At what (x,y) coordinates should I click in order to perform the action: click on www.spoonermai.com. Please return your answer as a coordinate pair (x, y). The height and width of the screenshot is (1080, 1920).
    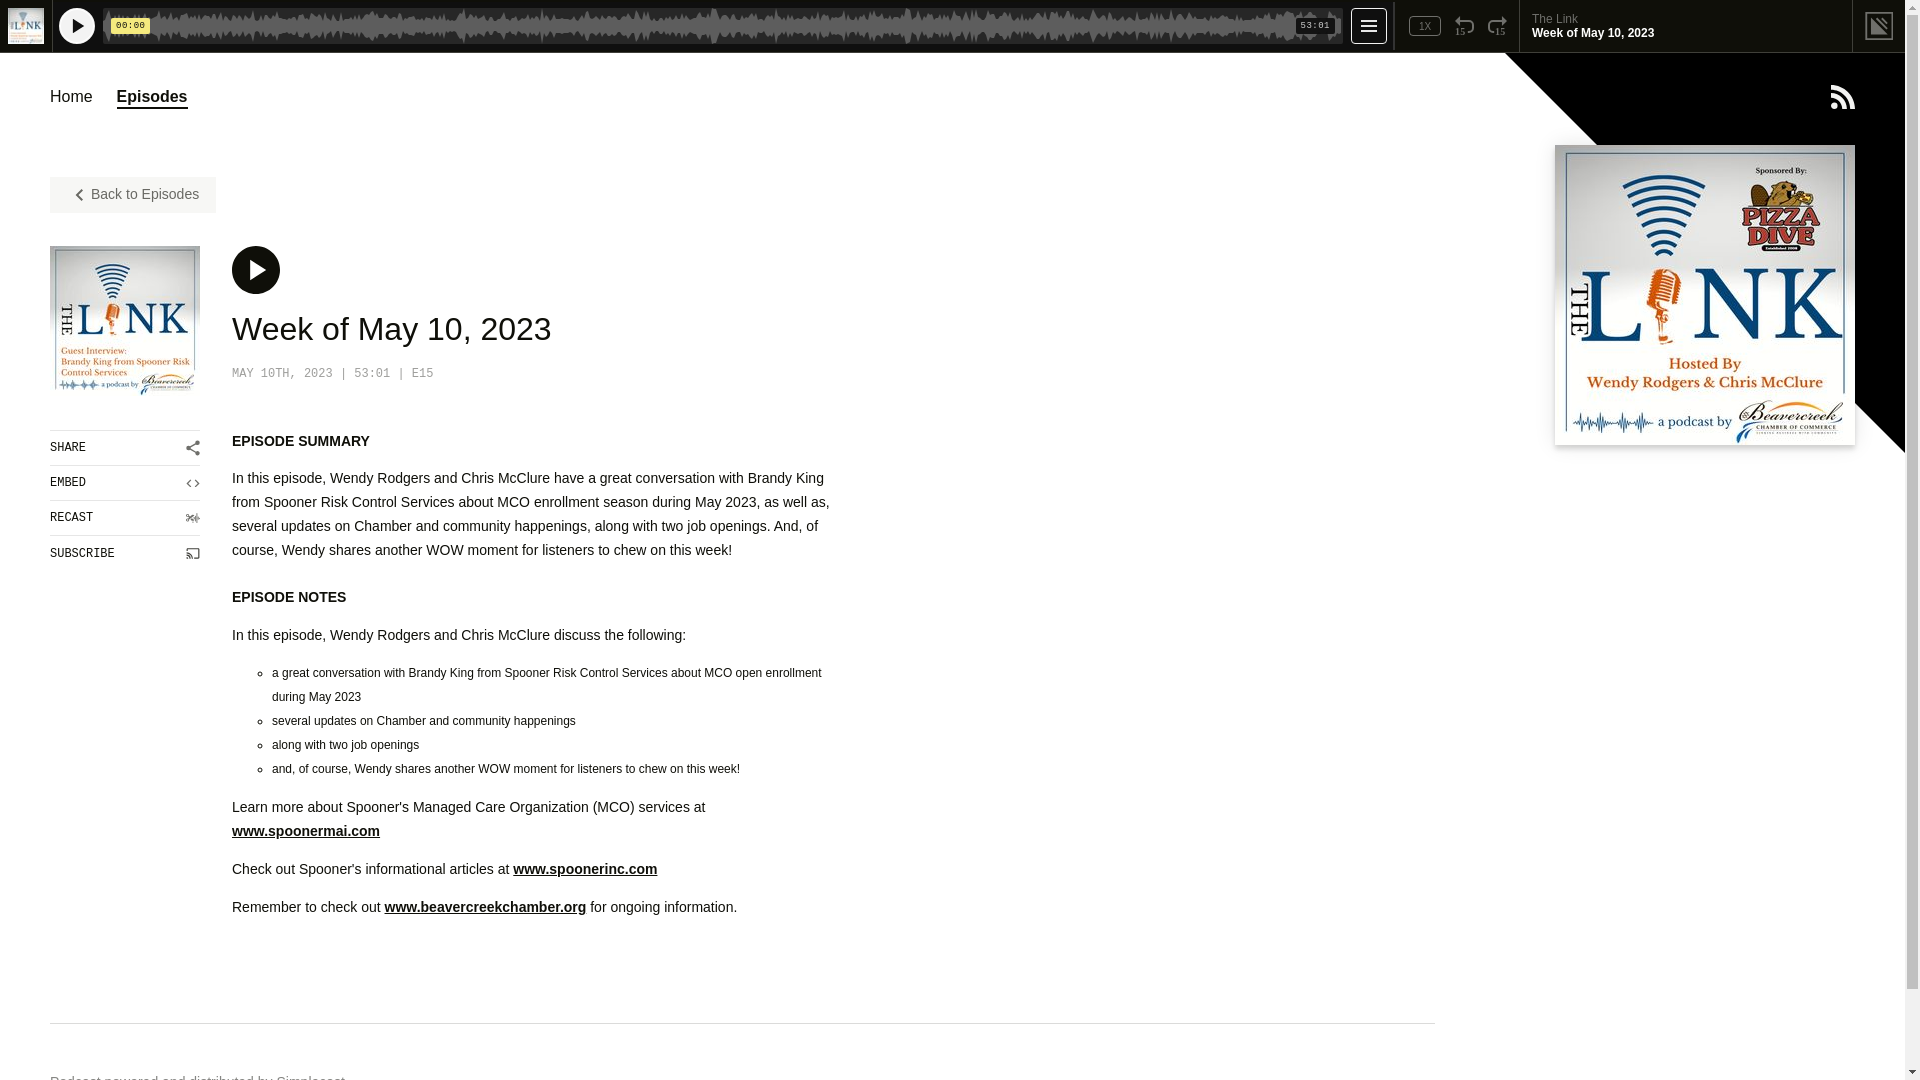
    Looking at the image, I should click on (306, 830).